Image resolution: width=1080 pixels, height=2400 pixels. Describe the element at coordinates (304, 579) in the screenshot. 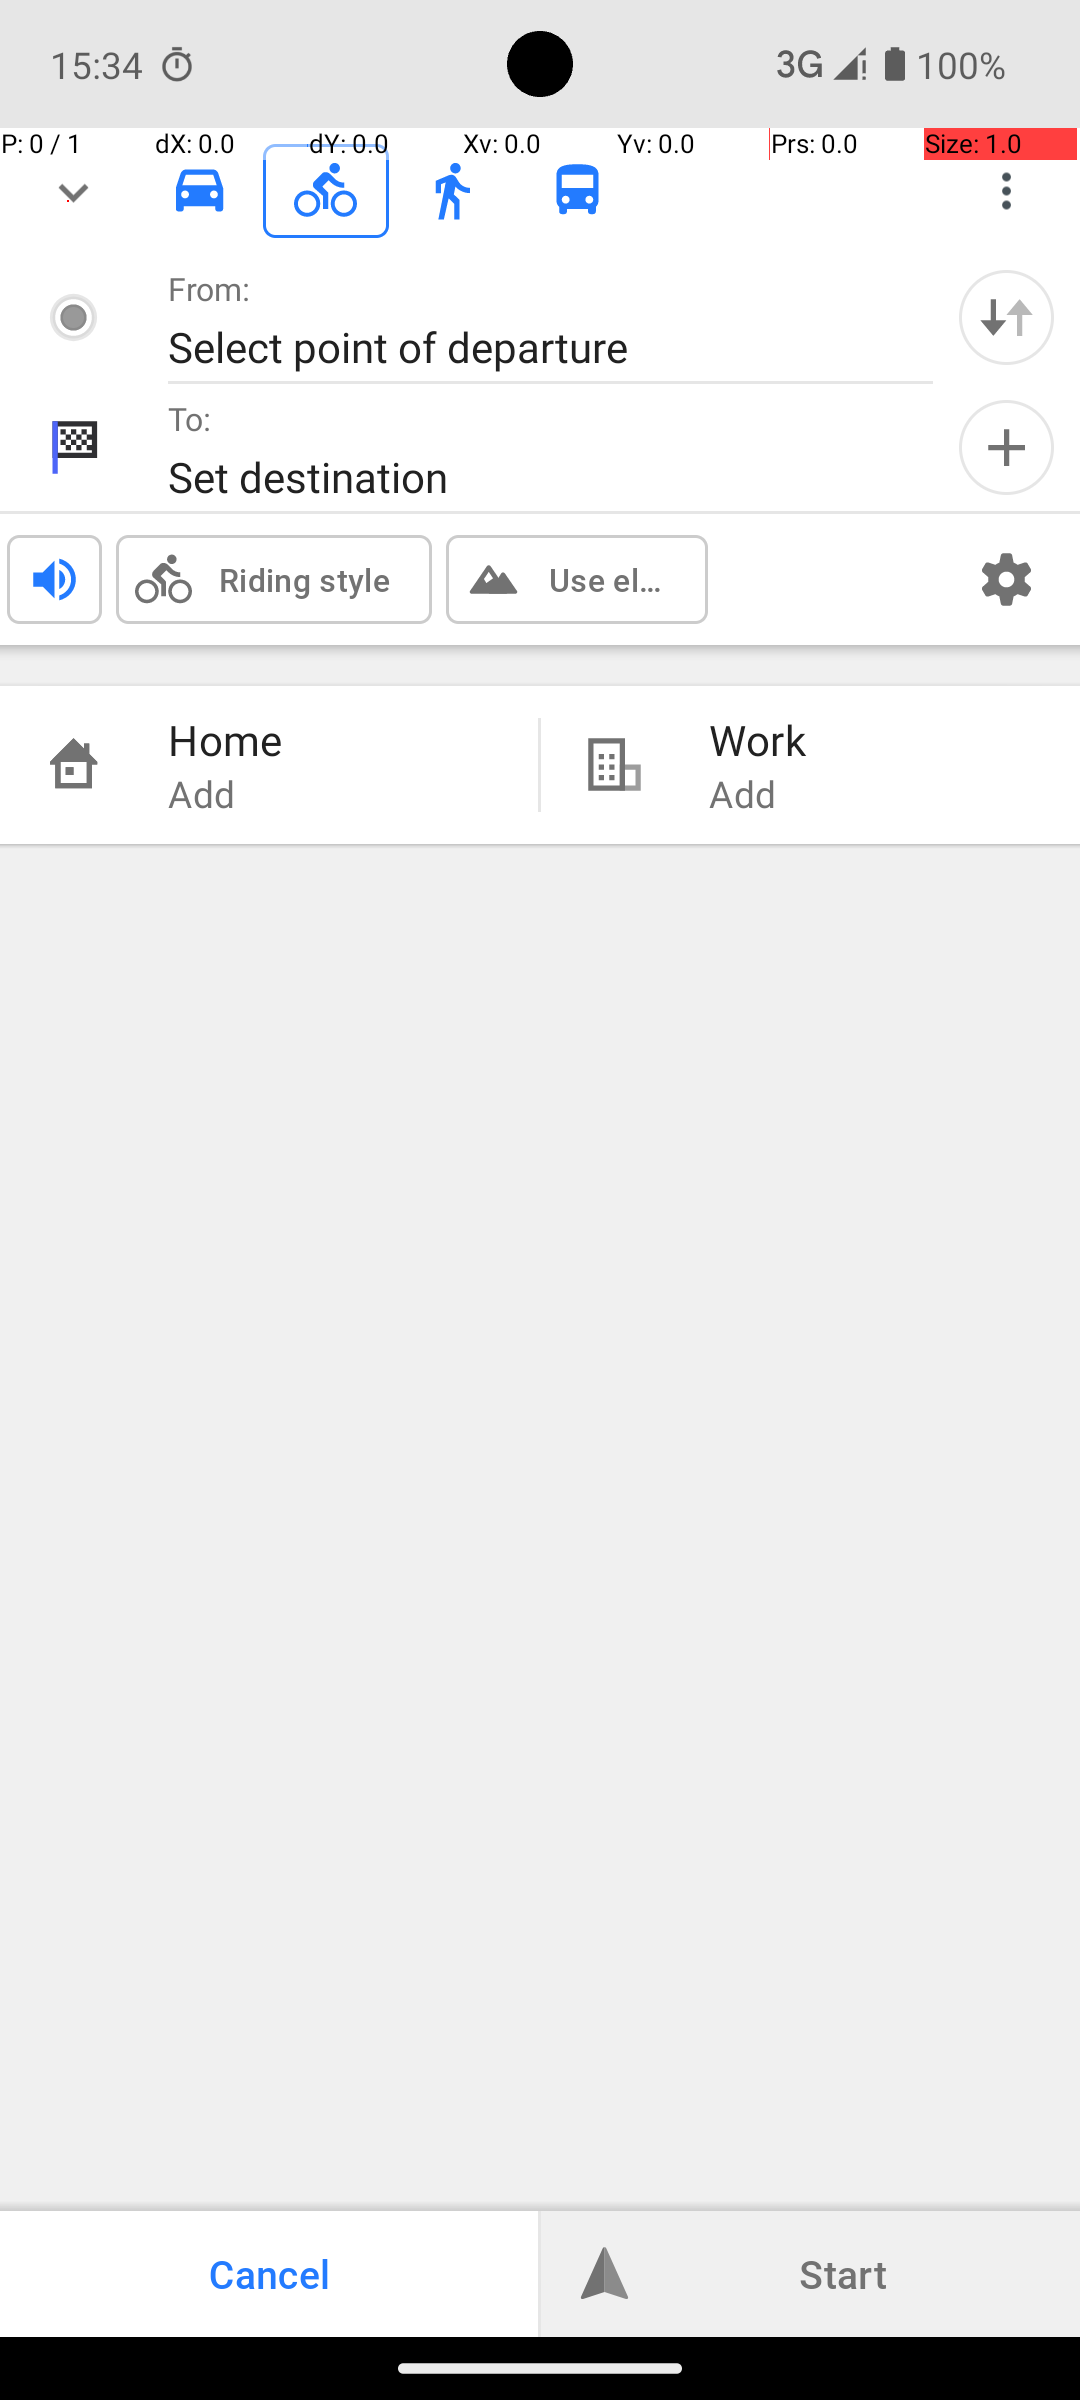

I see `Riding style` at that location.